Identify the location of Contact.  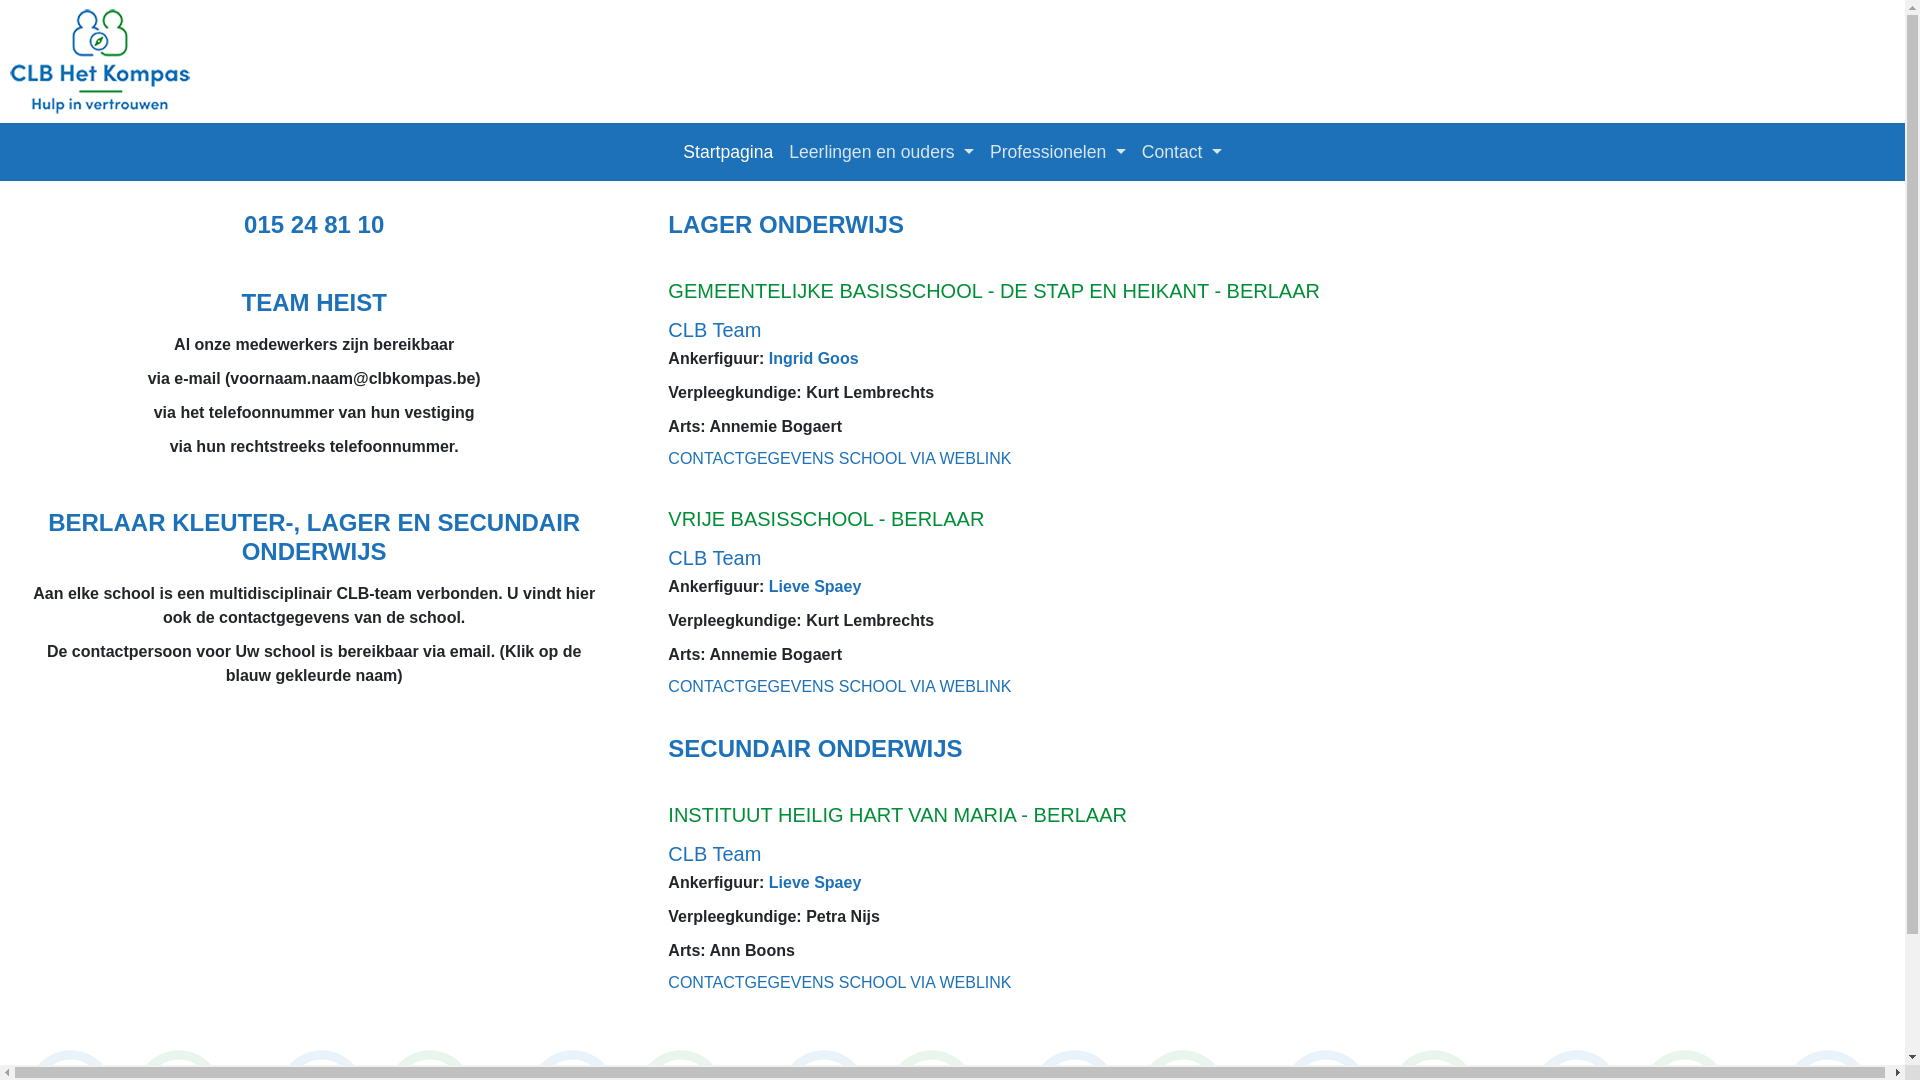
(1182, 152).